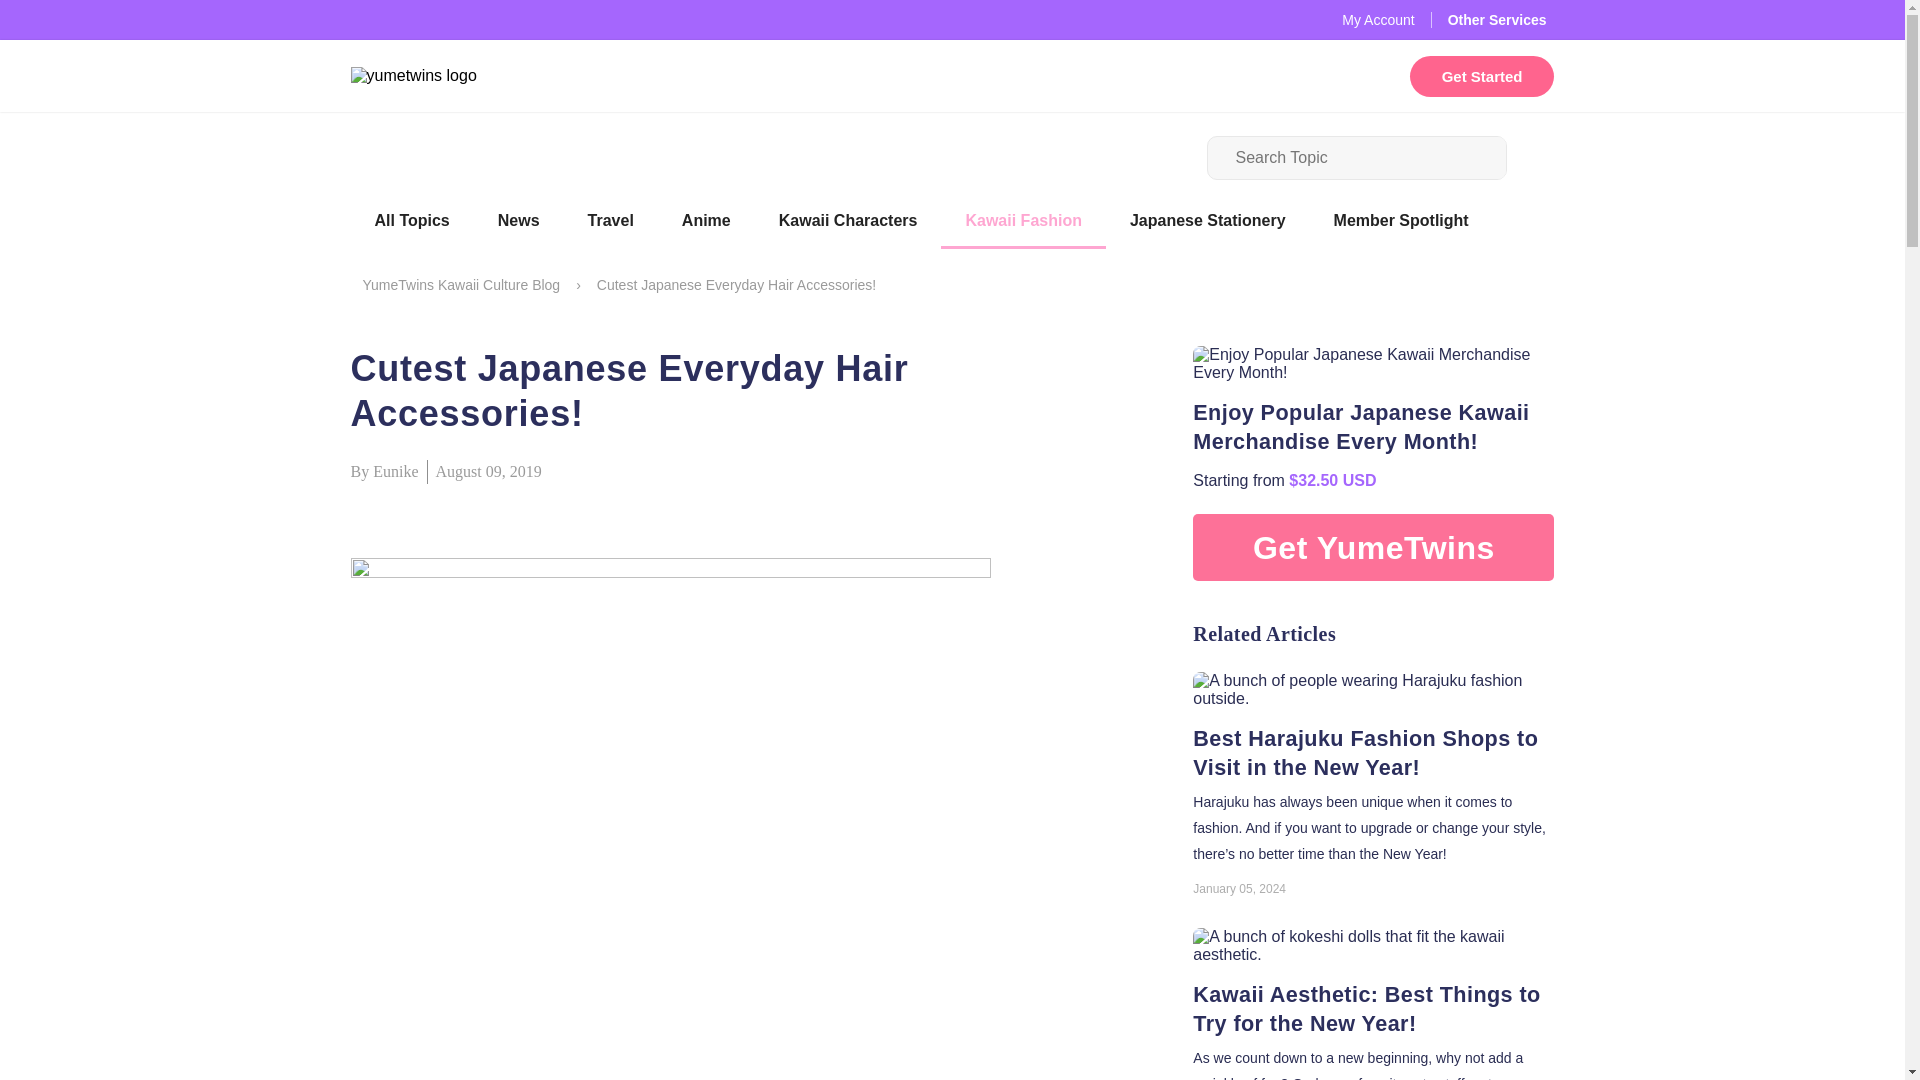 This screenshot has width=1920, height=1080. Describe the element at coordinates (848, 222) in the screenshot. I see `Kawaii Characters` at that location.